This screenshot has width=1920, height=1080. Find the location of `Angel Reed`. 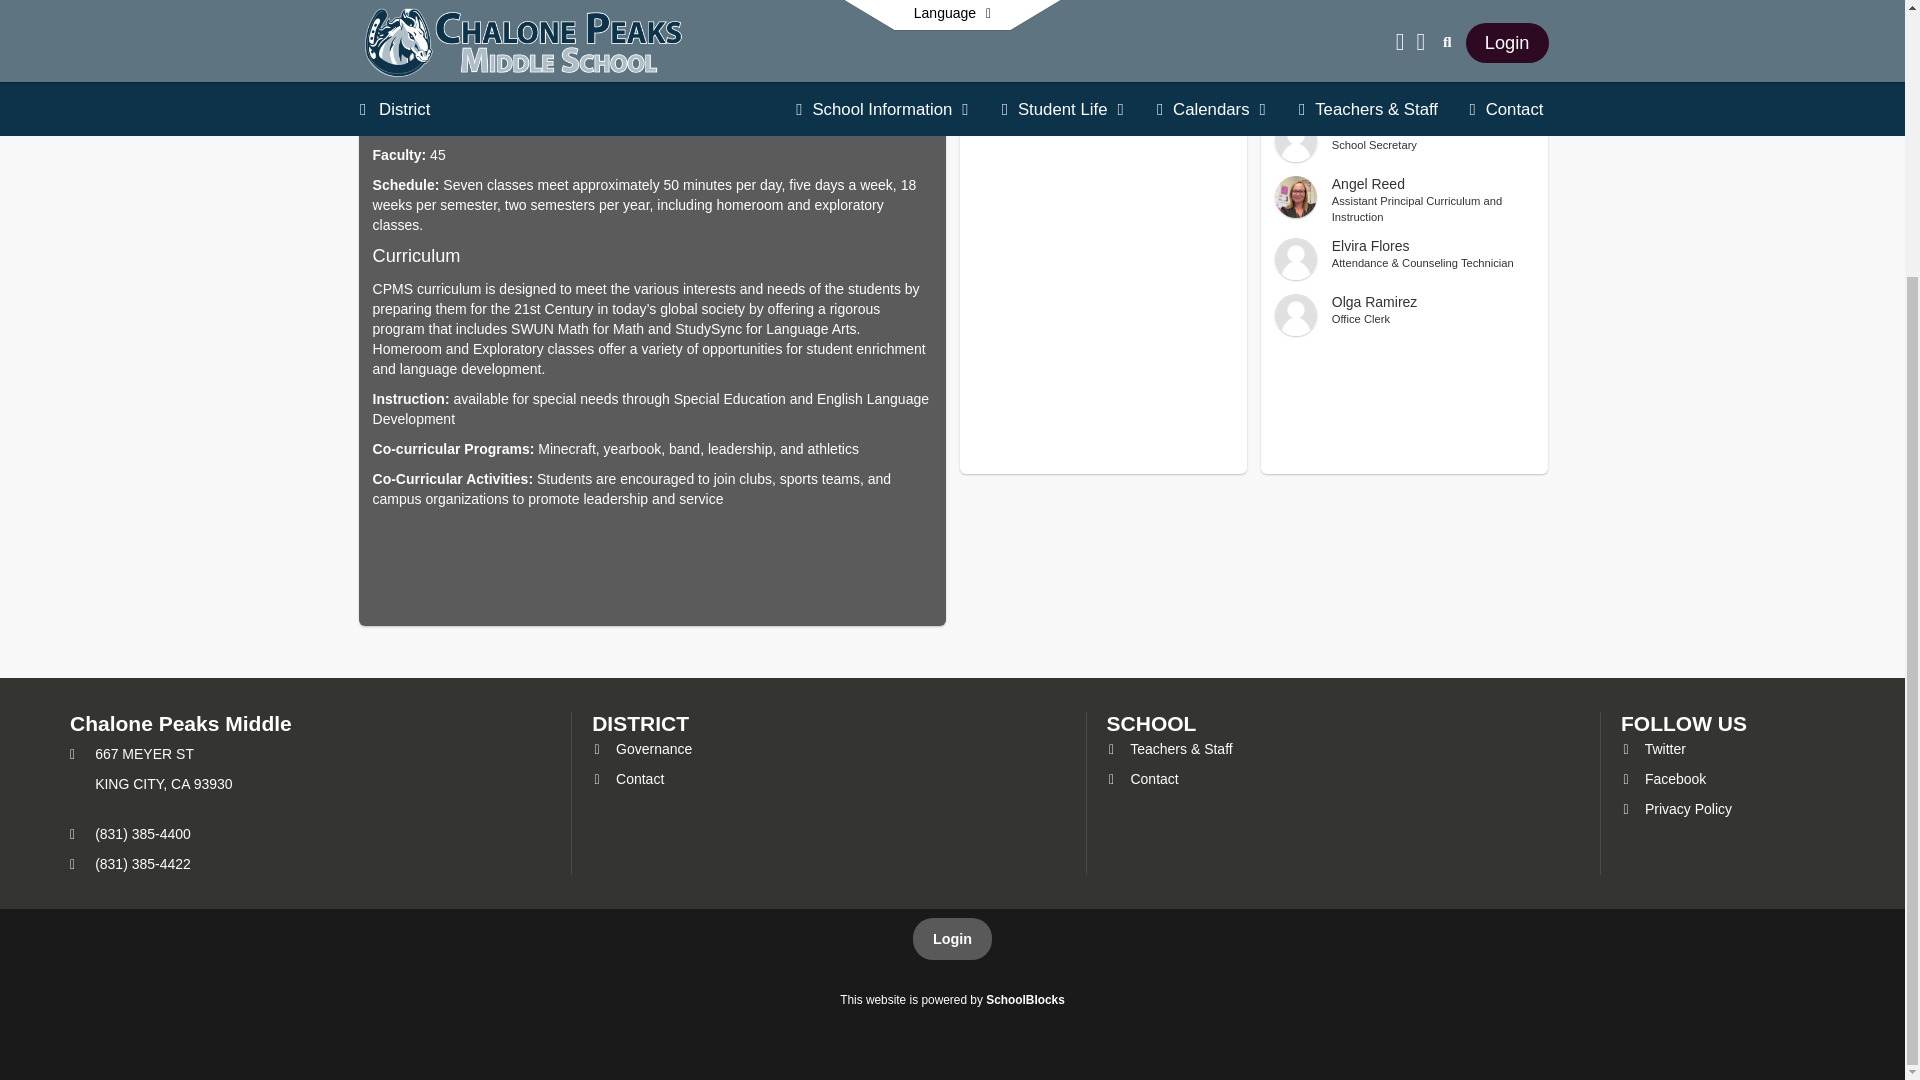

Angel Reed is located at coordinates (1404, 200).